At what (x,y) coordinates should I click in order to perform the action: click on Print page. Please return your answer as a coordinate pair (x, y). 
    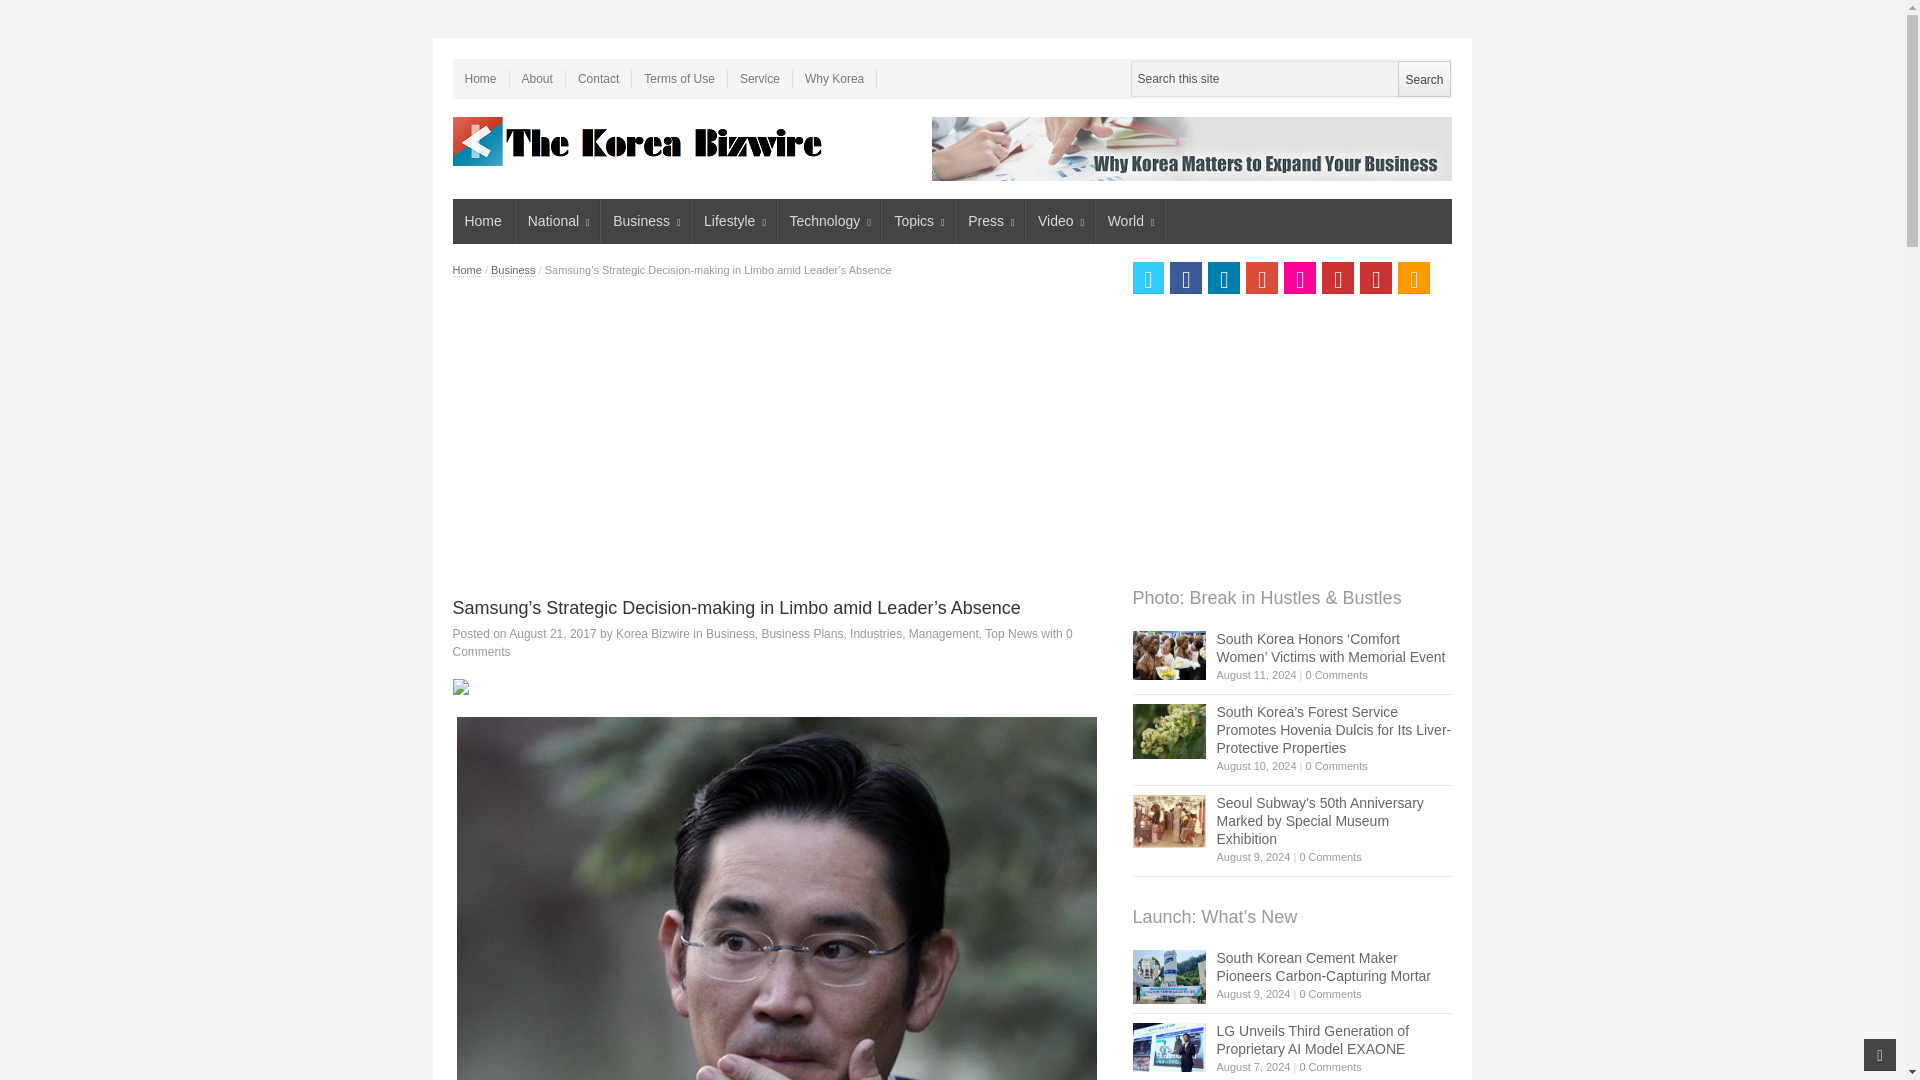
    Looking at the image, I should click on (781, 687).